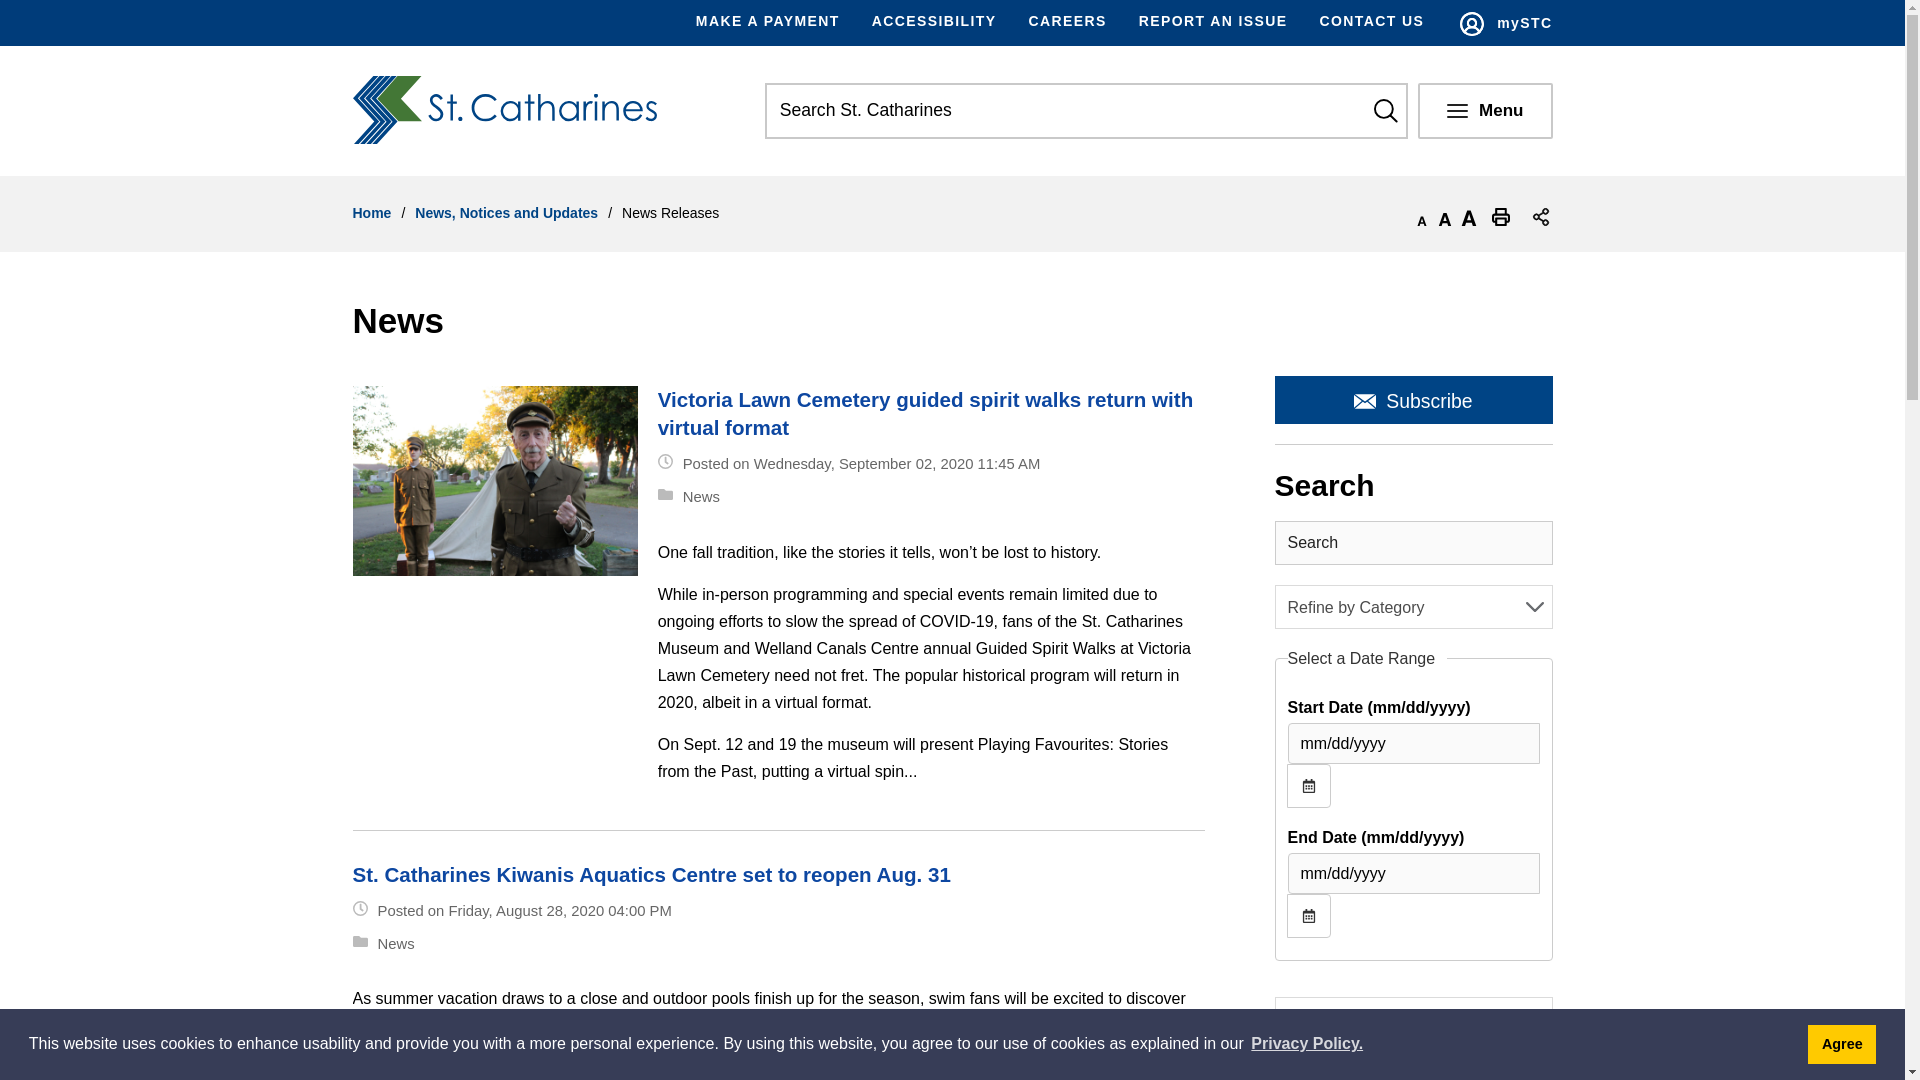  I want to click on View our Contact Us page, so click(1372, 22).